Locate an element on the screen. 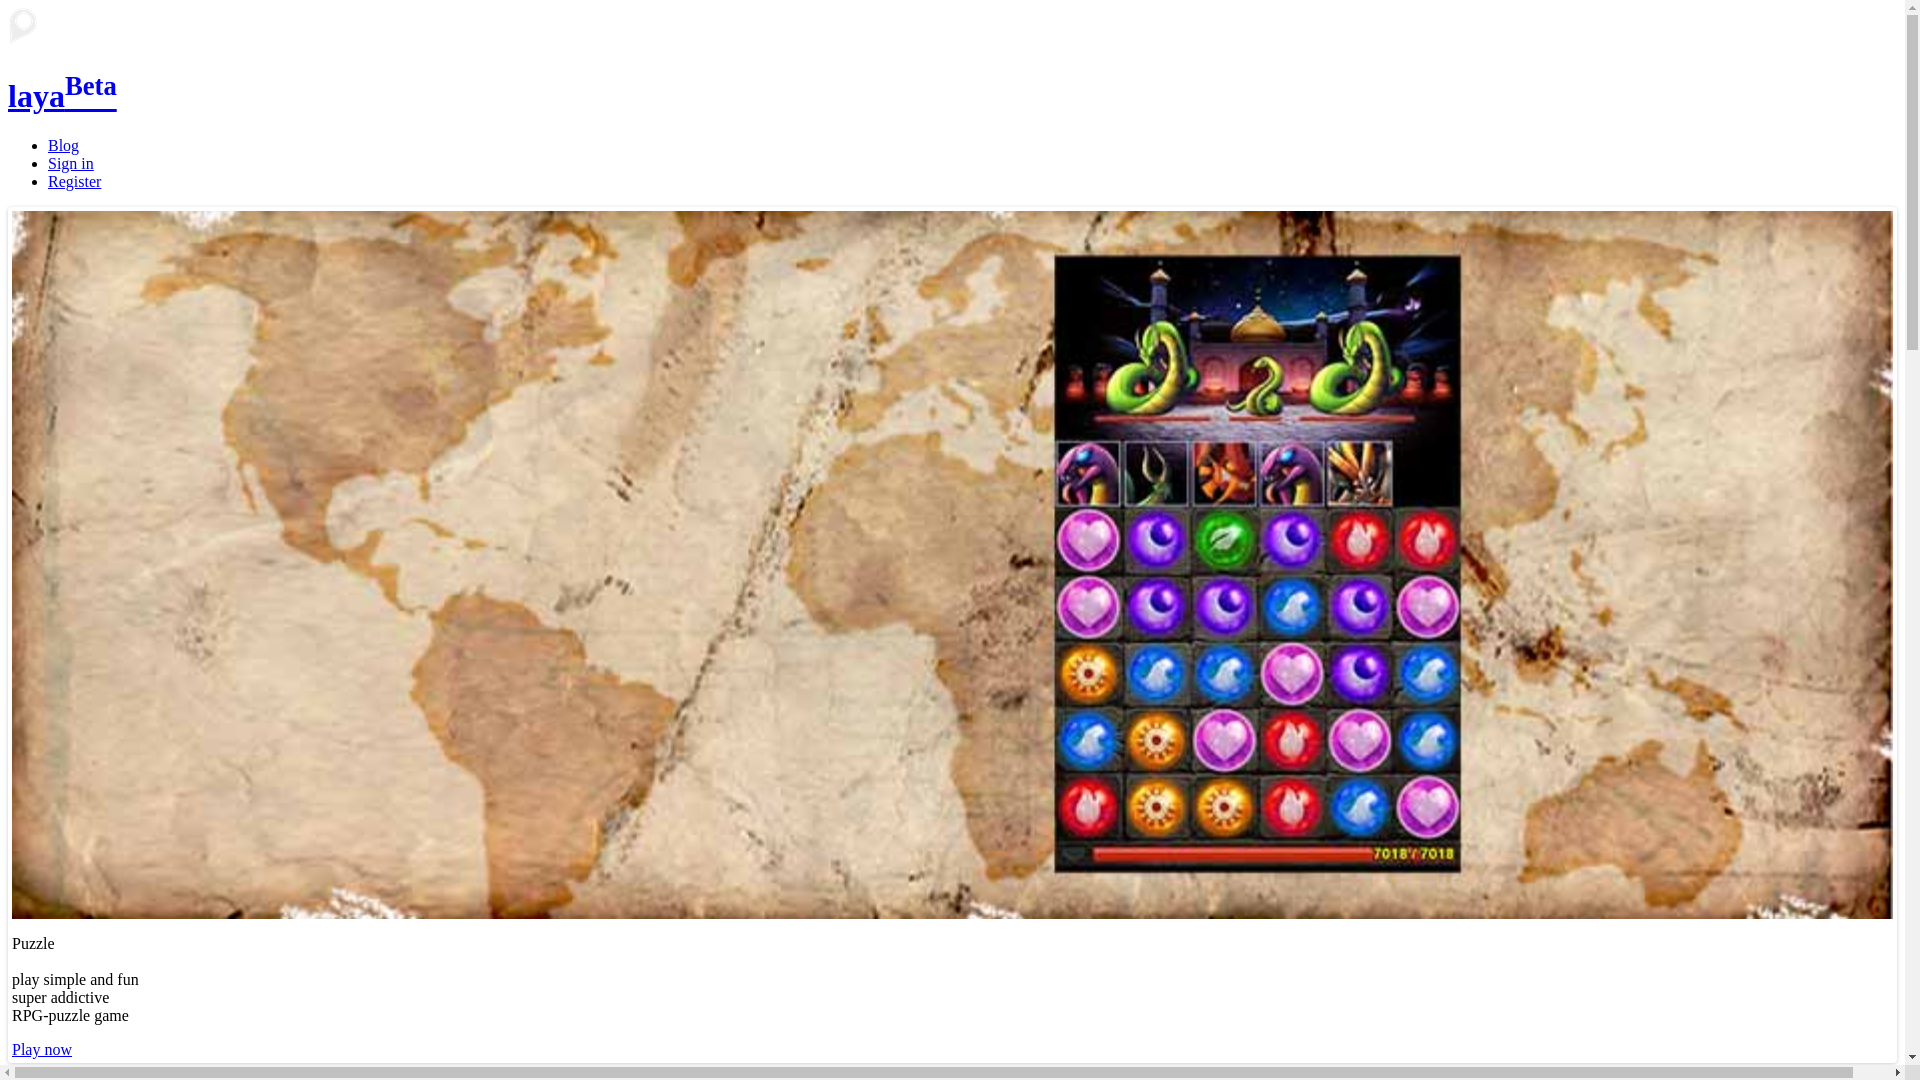 This screenshot has height=1080, width=1920. layaBeta is located at coordinates (952, 62).